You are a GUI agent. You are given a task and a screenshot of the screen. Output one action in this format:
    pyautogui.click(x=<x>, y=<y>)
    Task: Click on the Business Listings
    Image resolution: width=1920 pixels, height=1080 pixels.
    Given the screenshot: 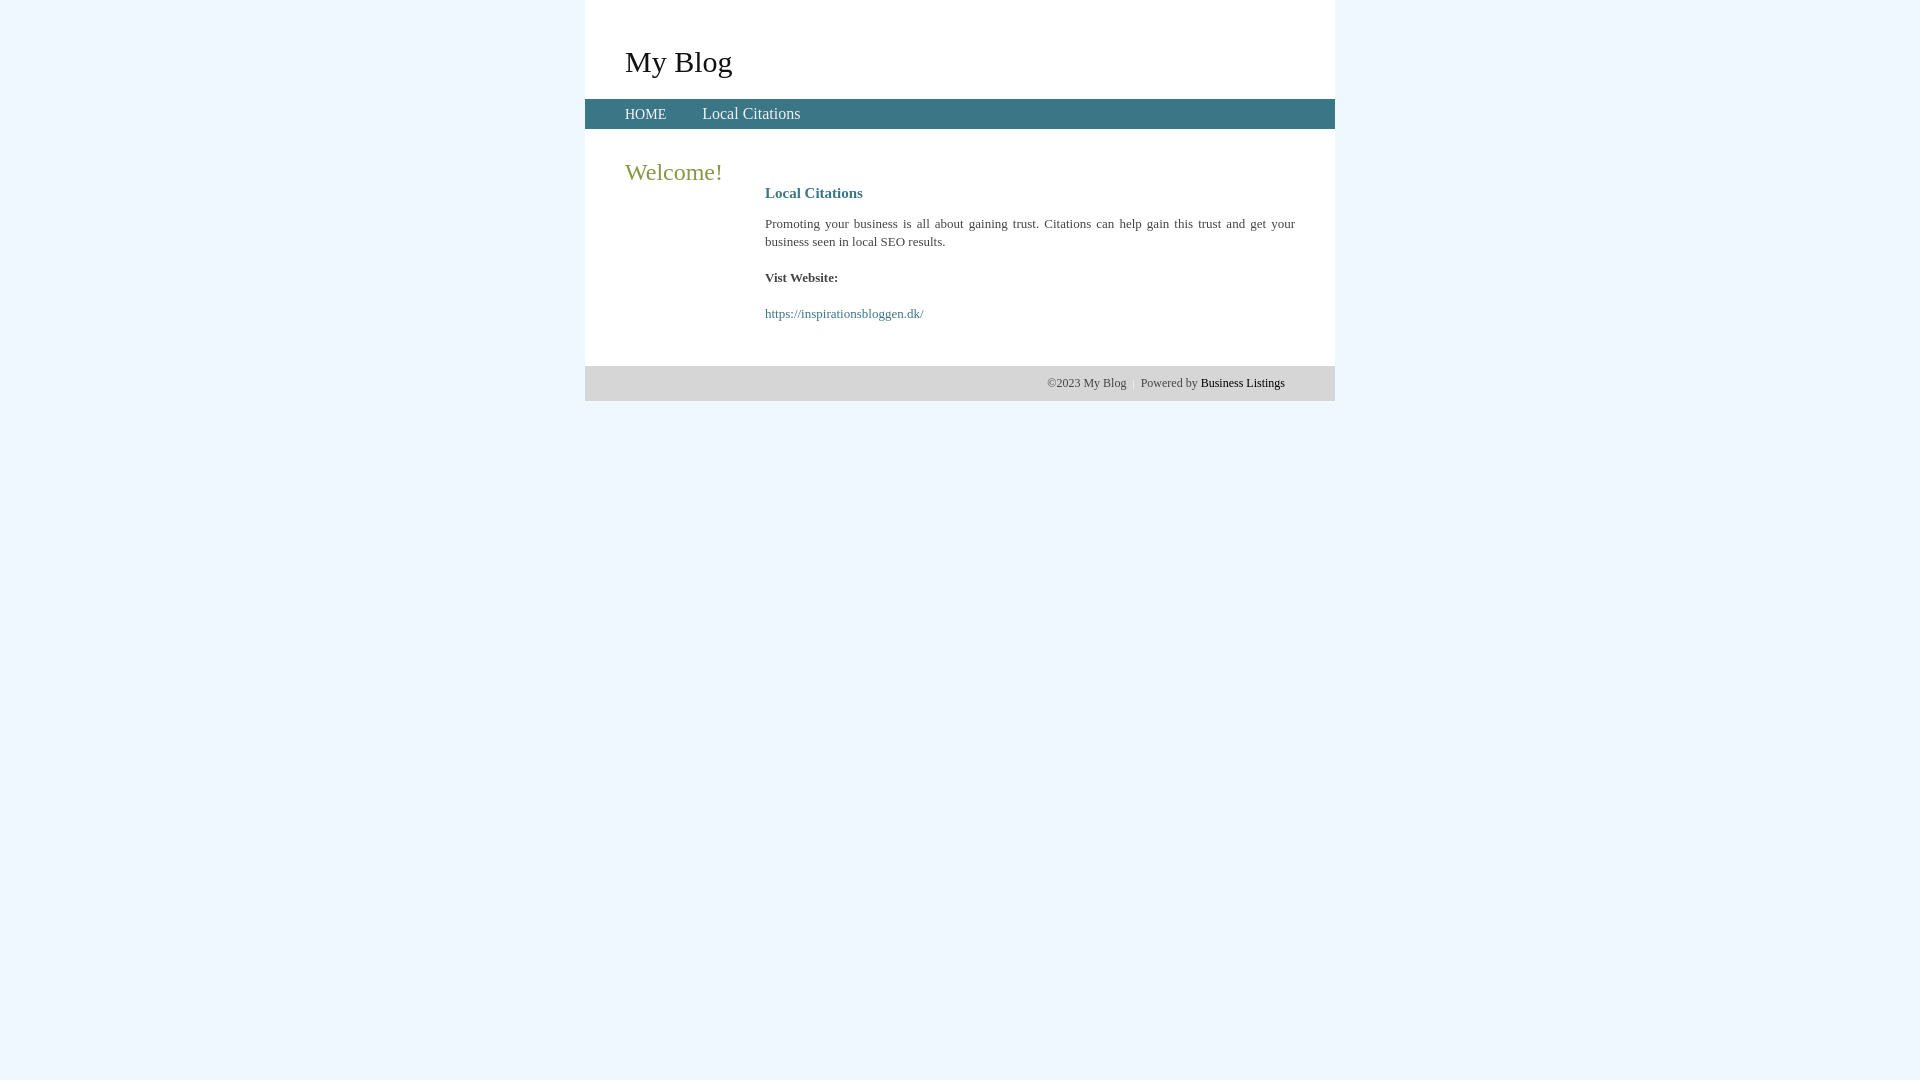 What is the action you would take?
    pyautogui.click(x=1243, y=383)
    